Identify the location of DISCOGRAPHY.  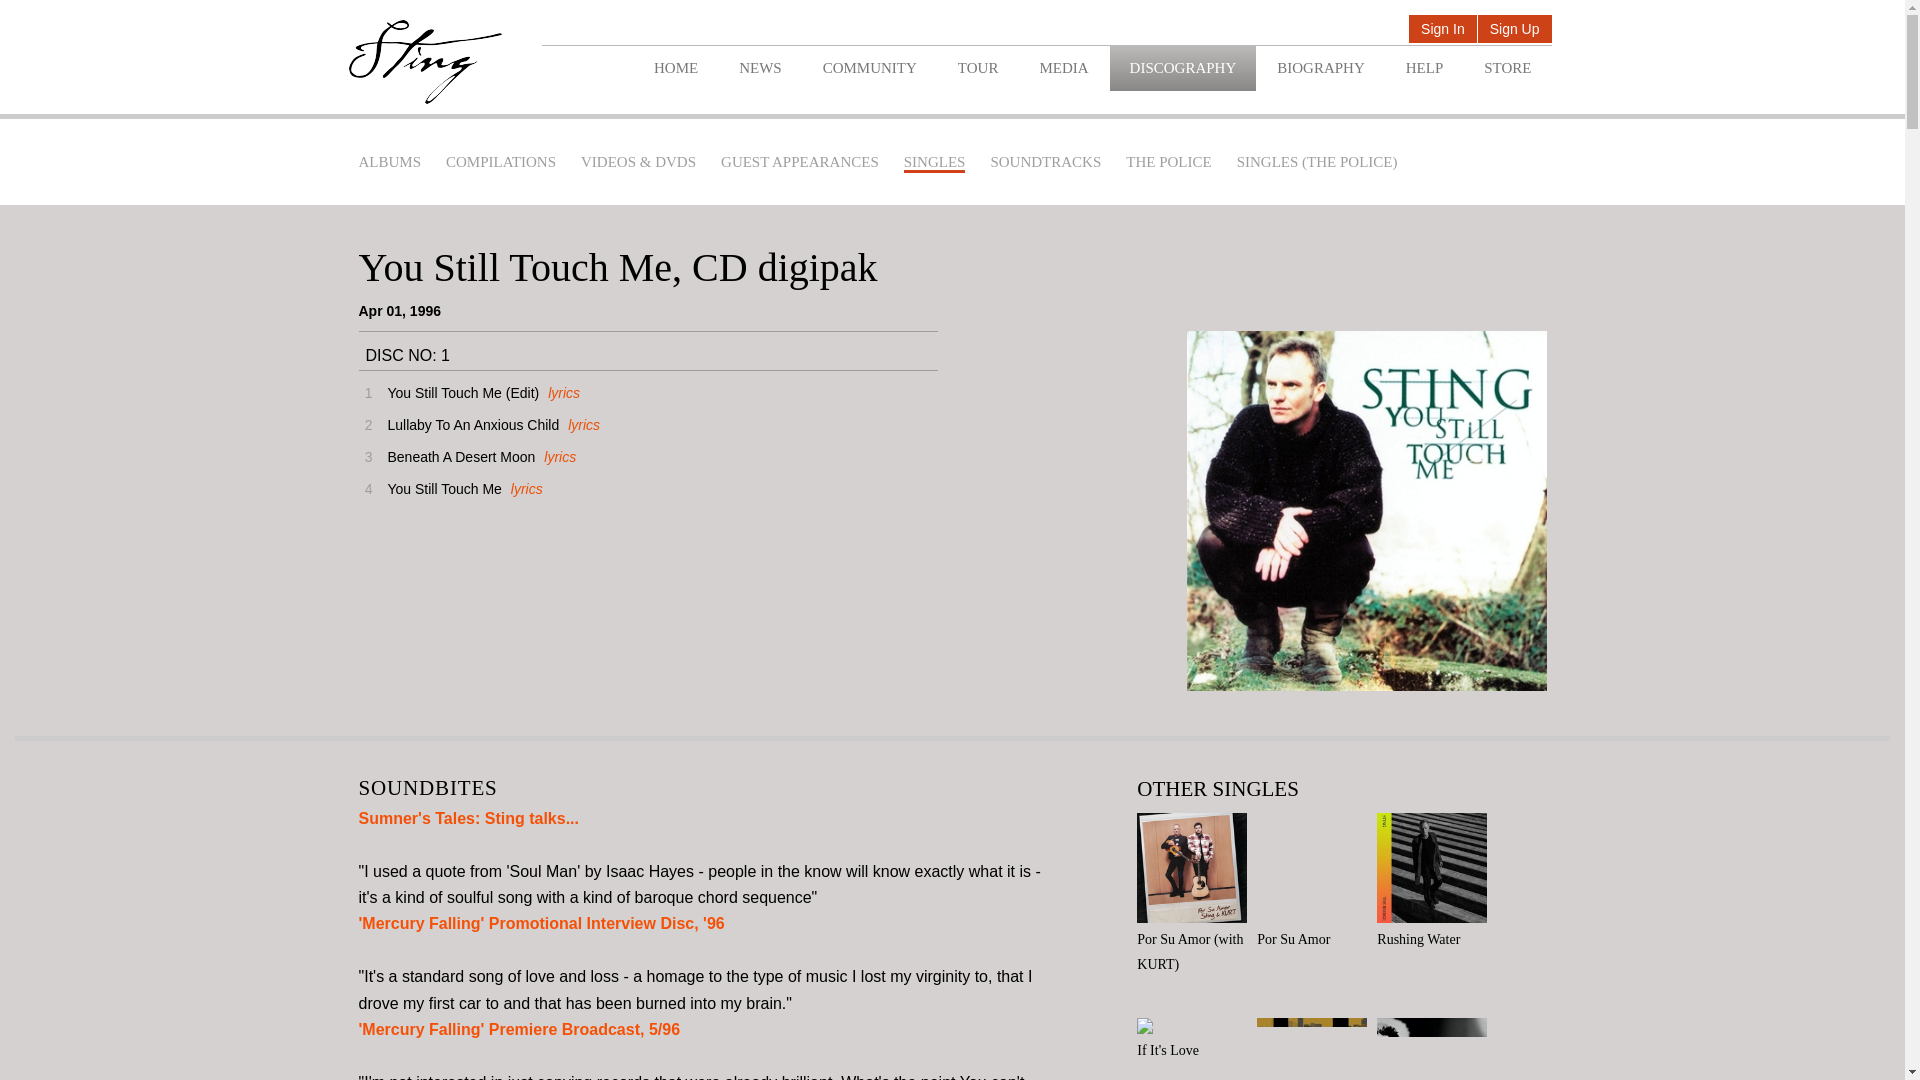
(1183, 68).